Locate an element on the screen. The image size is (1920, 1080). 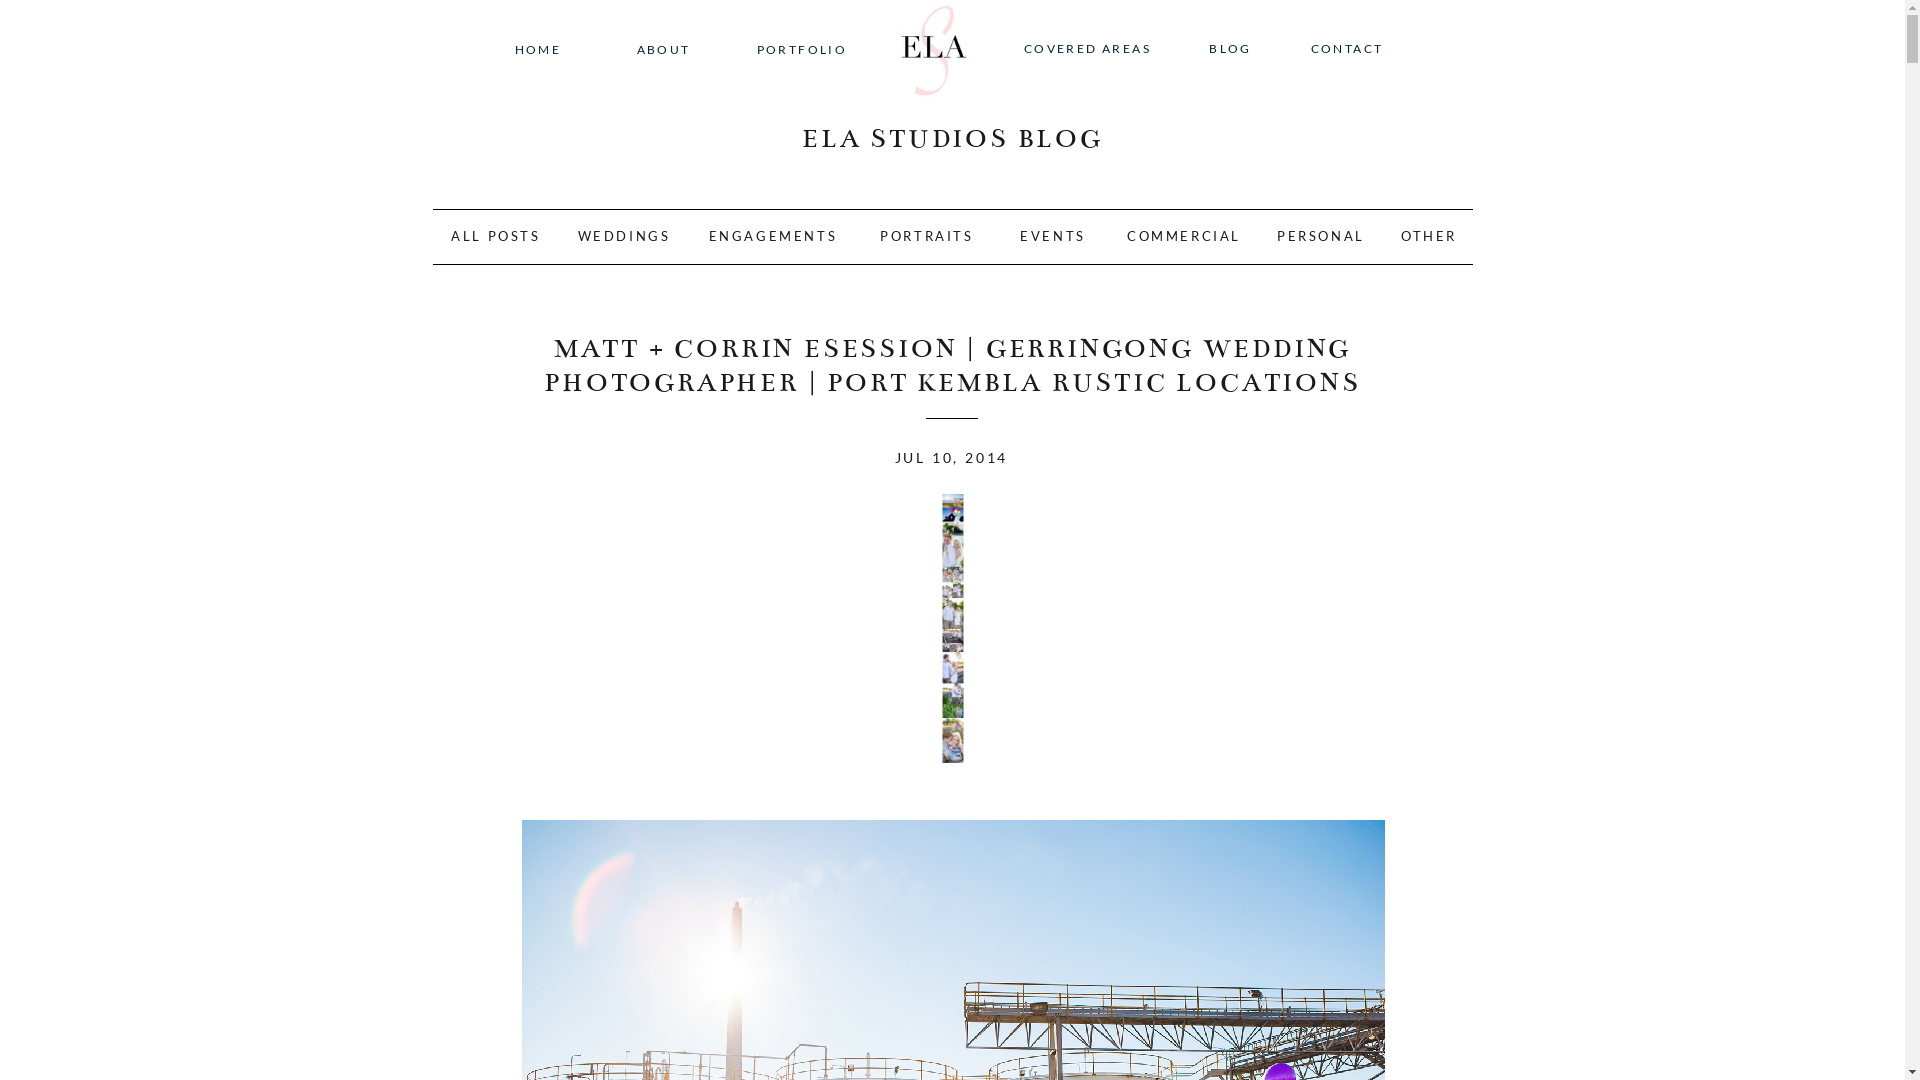
PORTFOLIO is located at coordinates (802, 50).